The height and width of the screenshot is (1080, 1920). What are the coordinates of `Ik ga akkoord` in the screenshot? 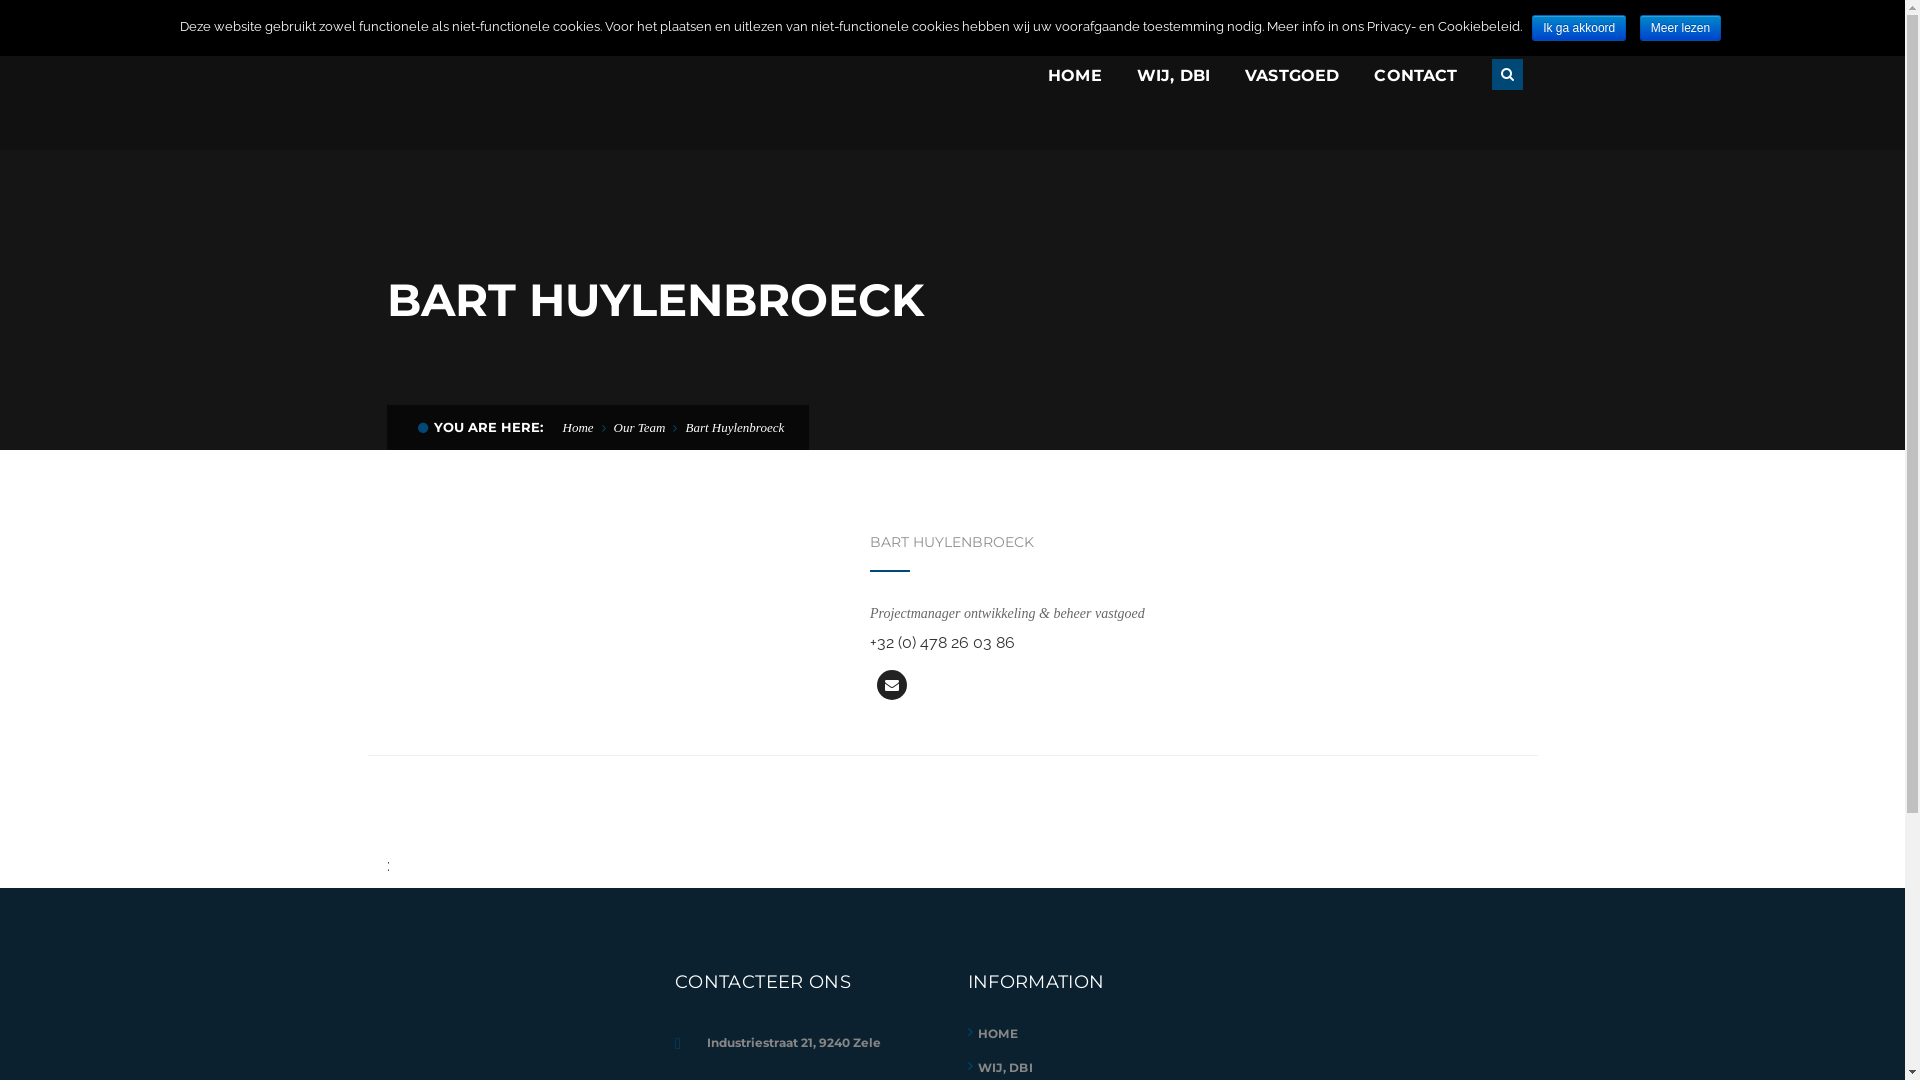 It's located at (1579, 28).